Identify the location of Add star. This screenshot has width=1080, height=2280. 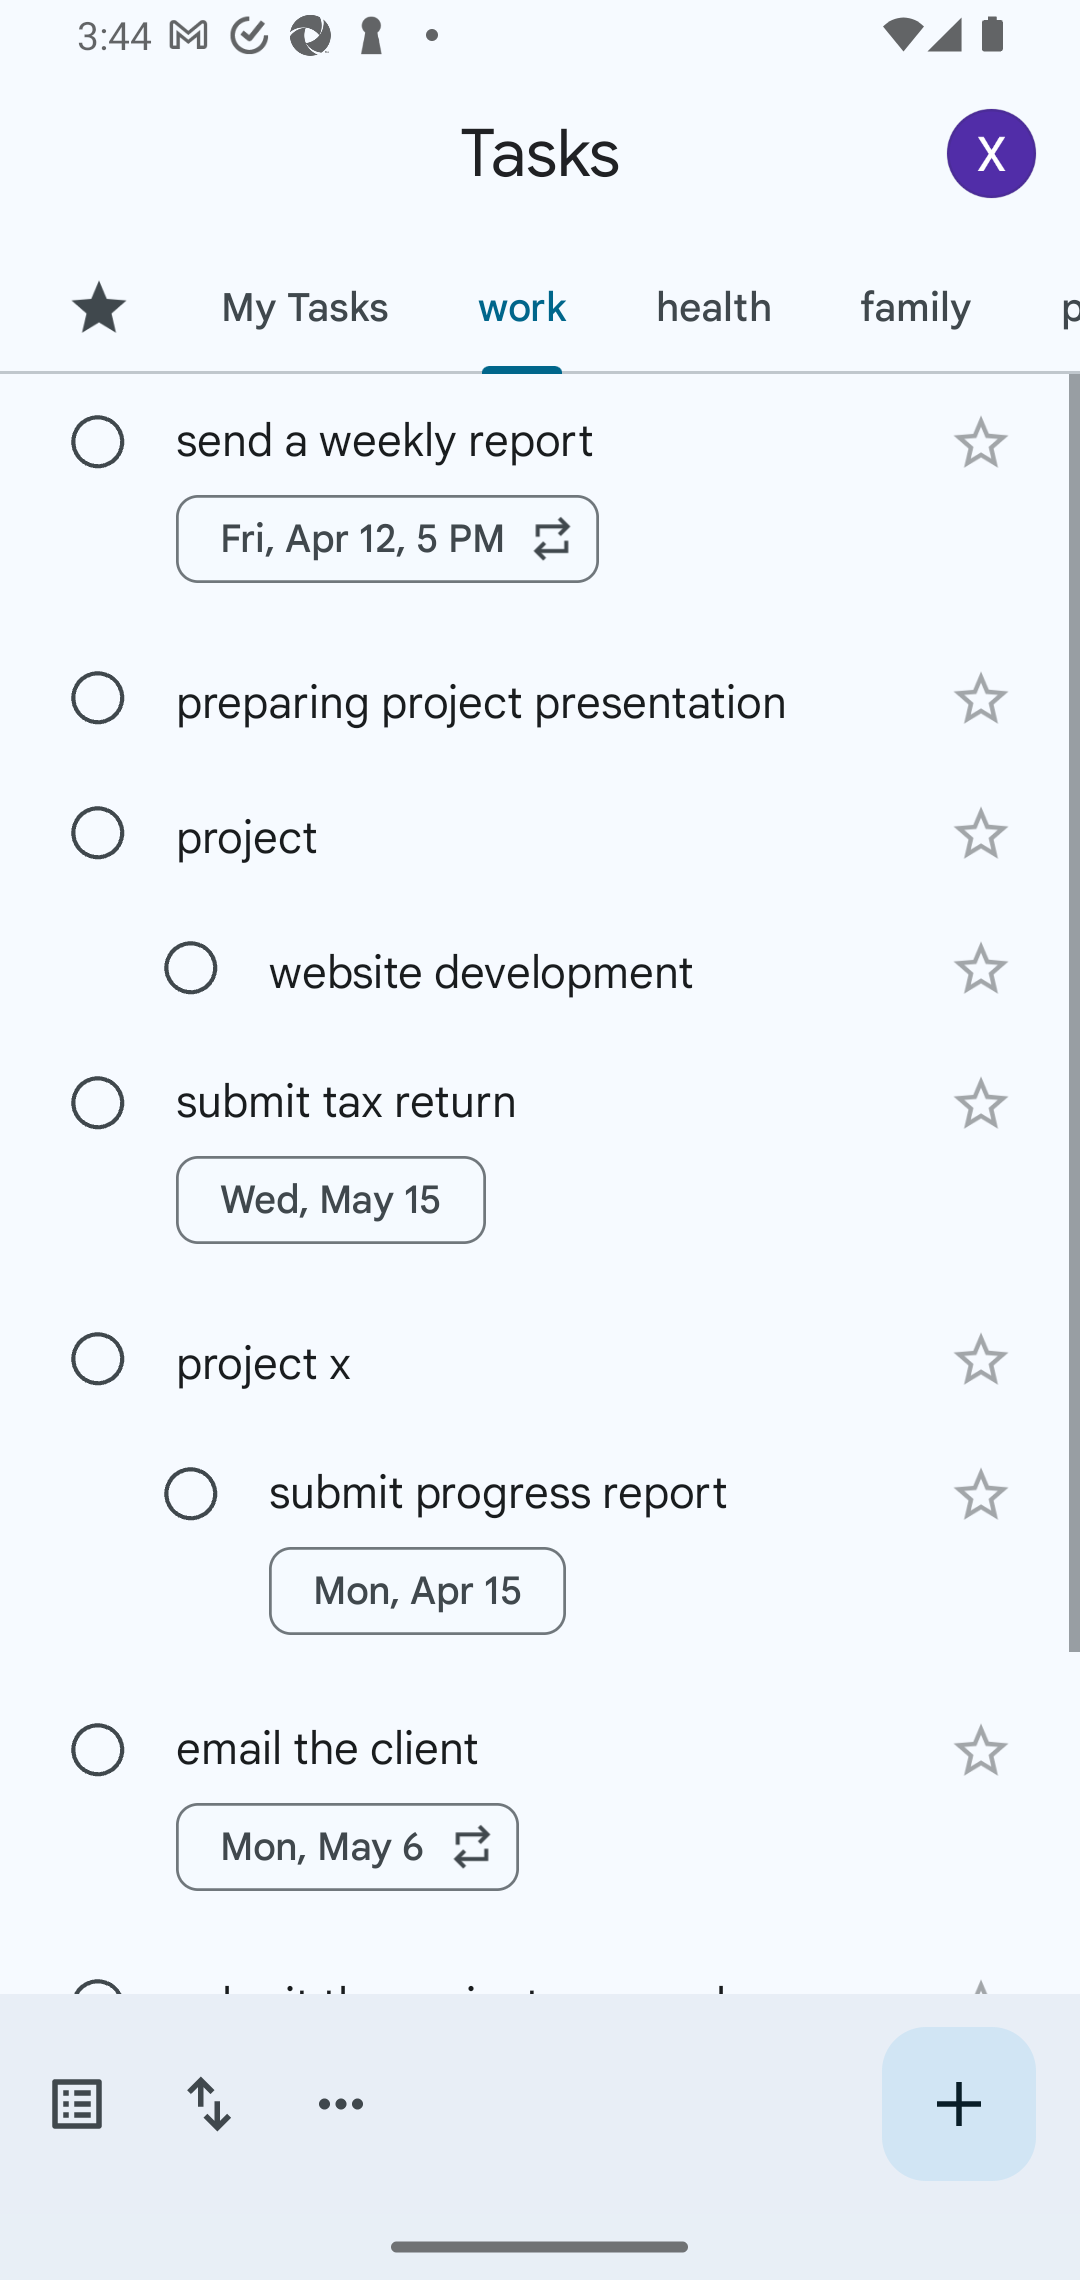
(980, 1750).